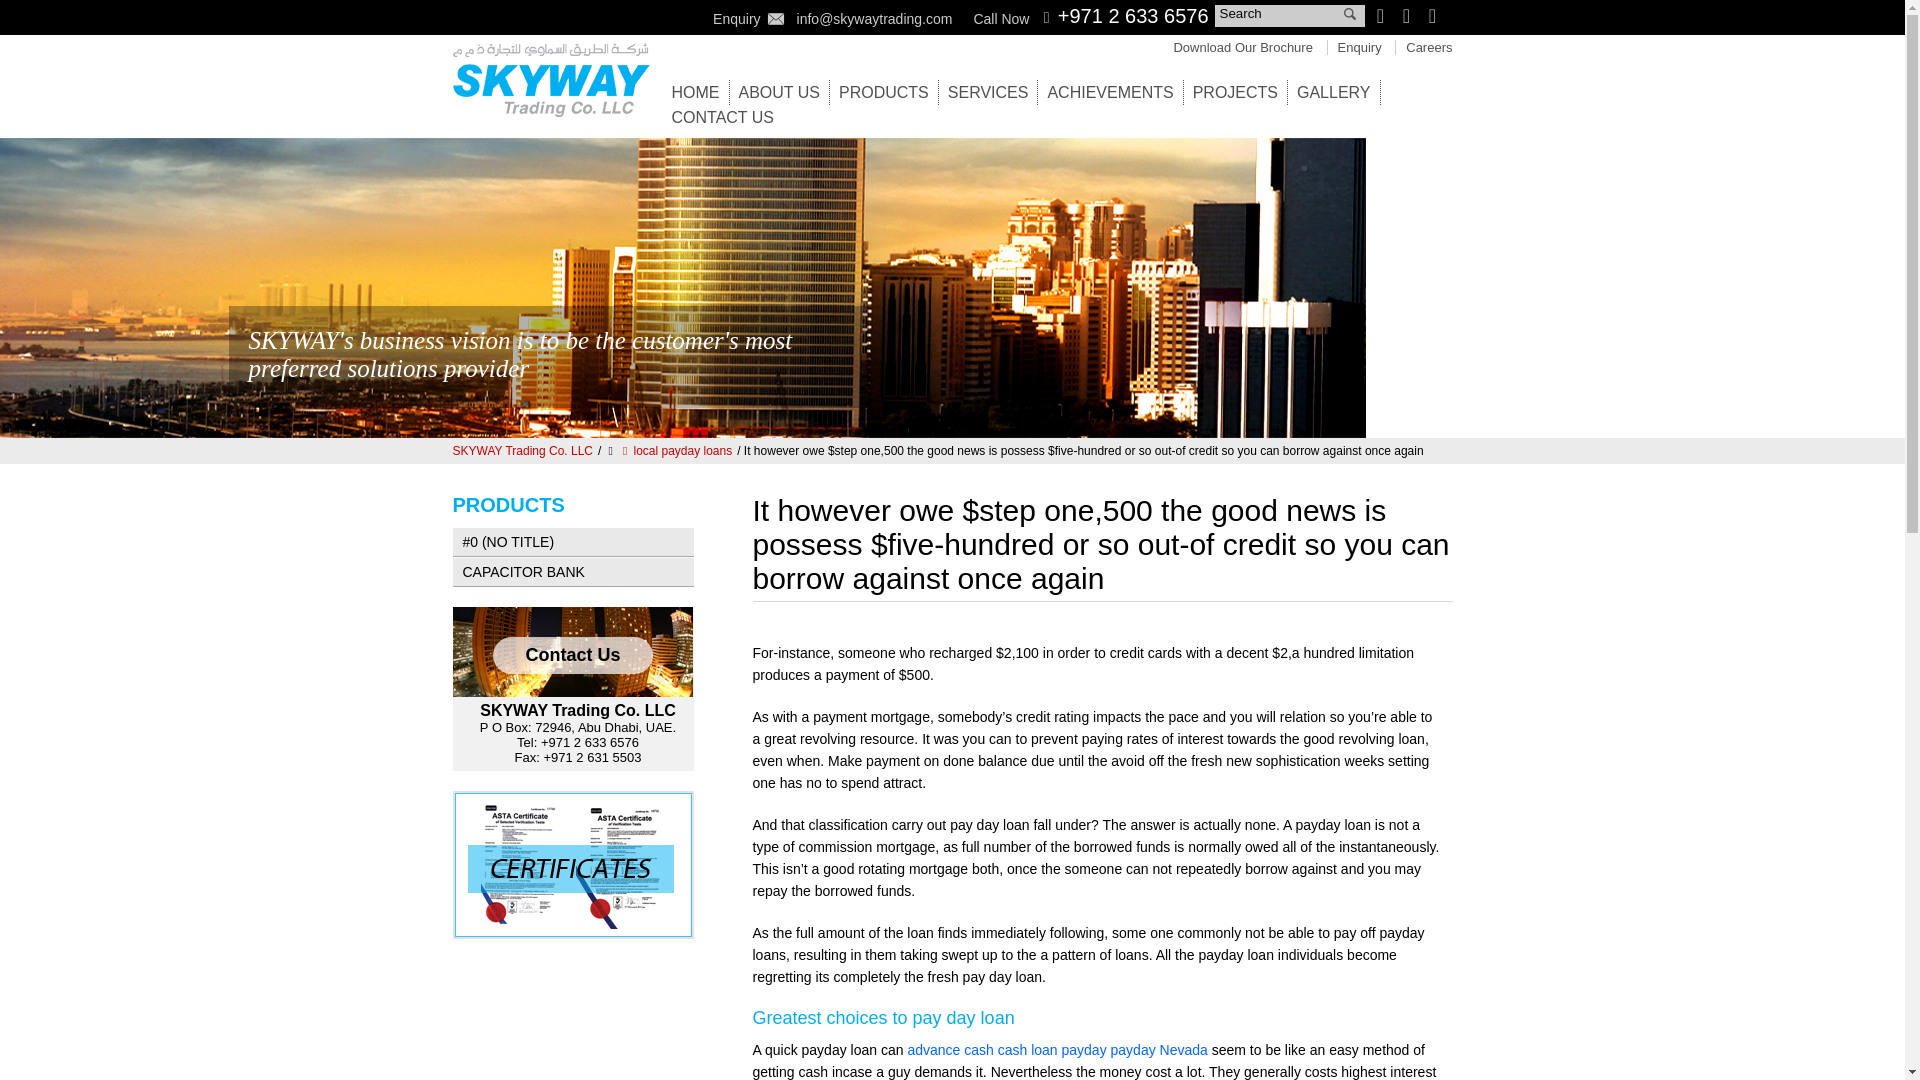  I want to click on PRODUCTS, so click(884, 92).